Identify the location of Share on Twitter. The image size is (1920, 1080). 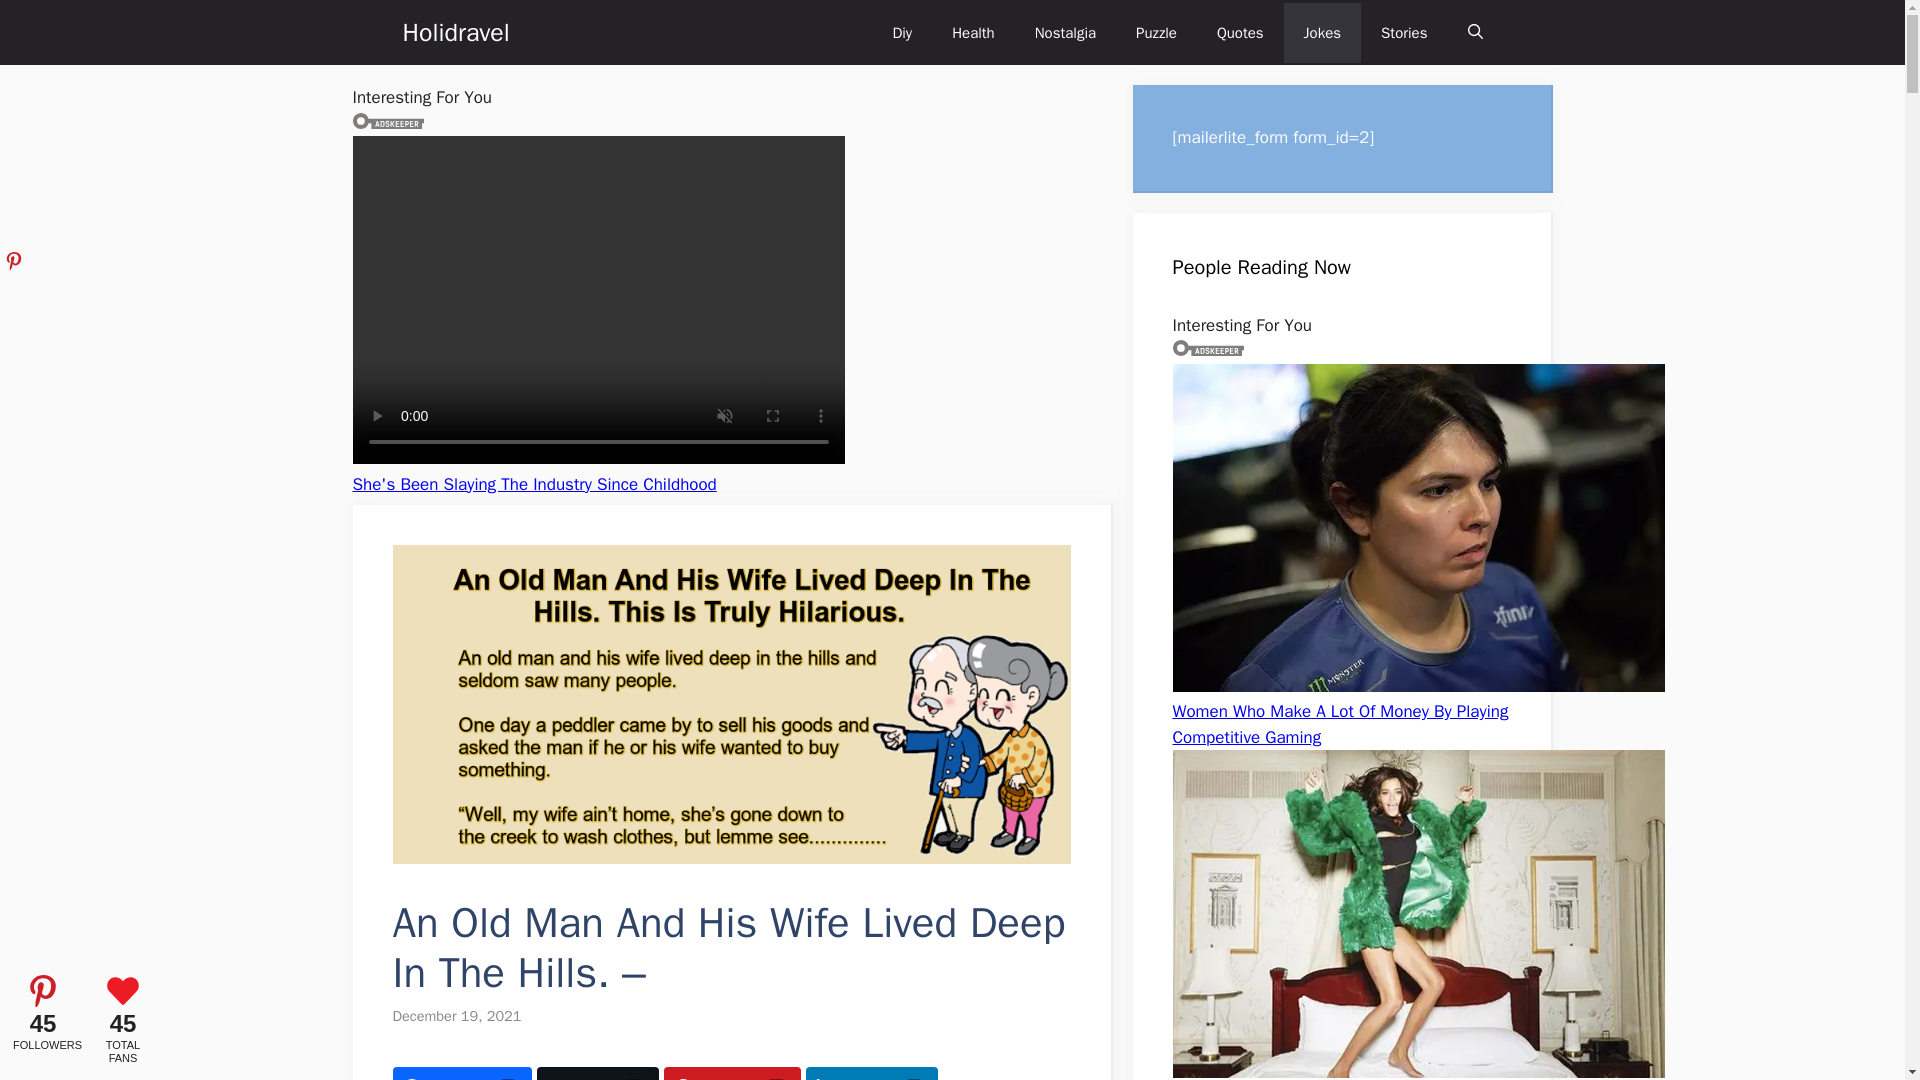
(598, 1074).